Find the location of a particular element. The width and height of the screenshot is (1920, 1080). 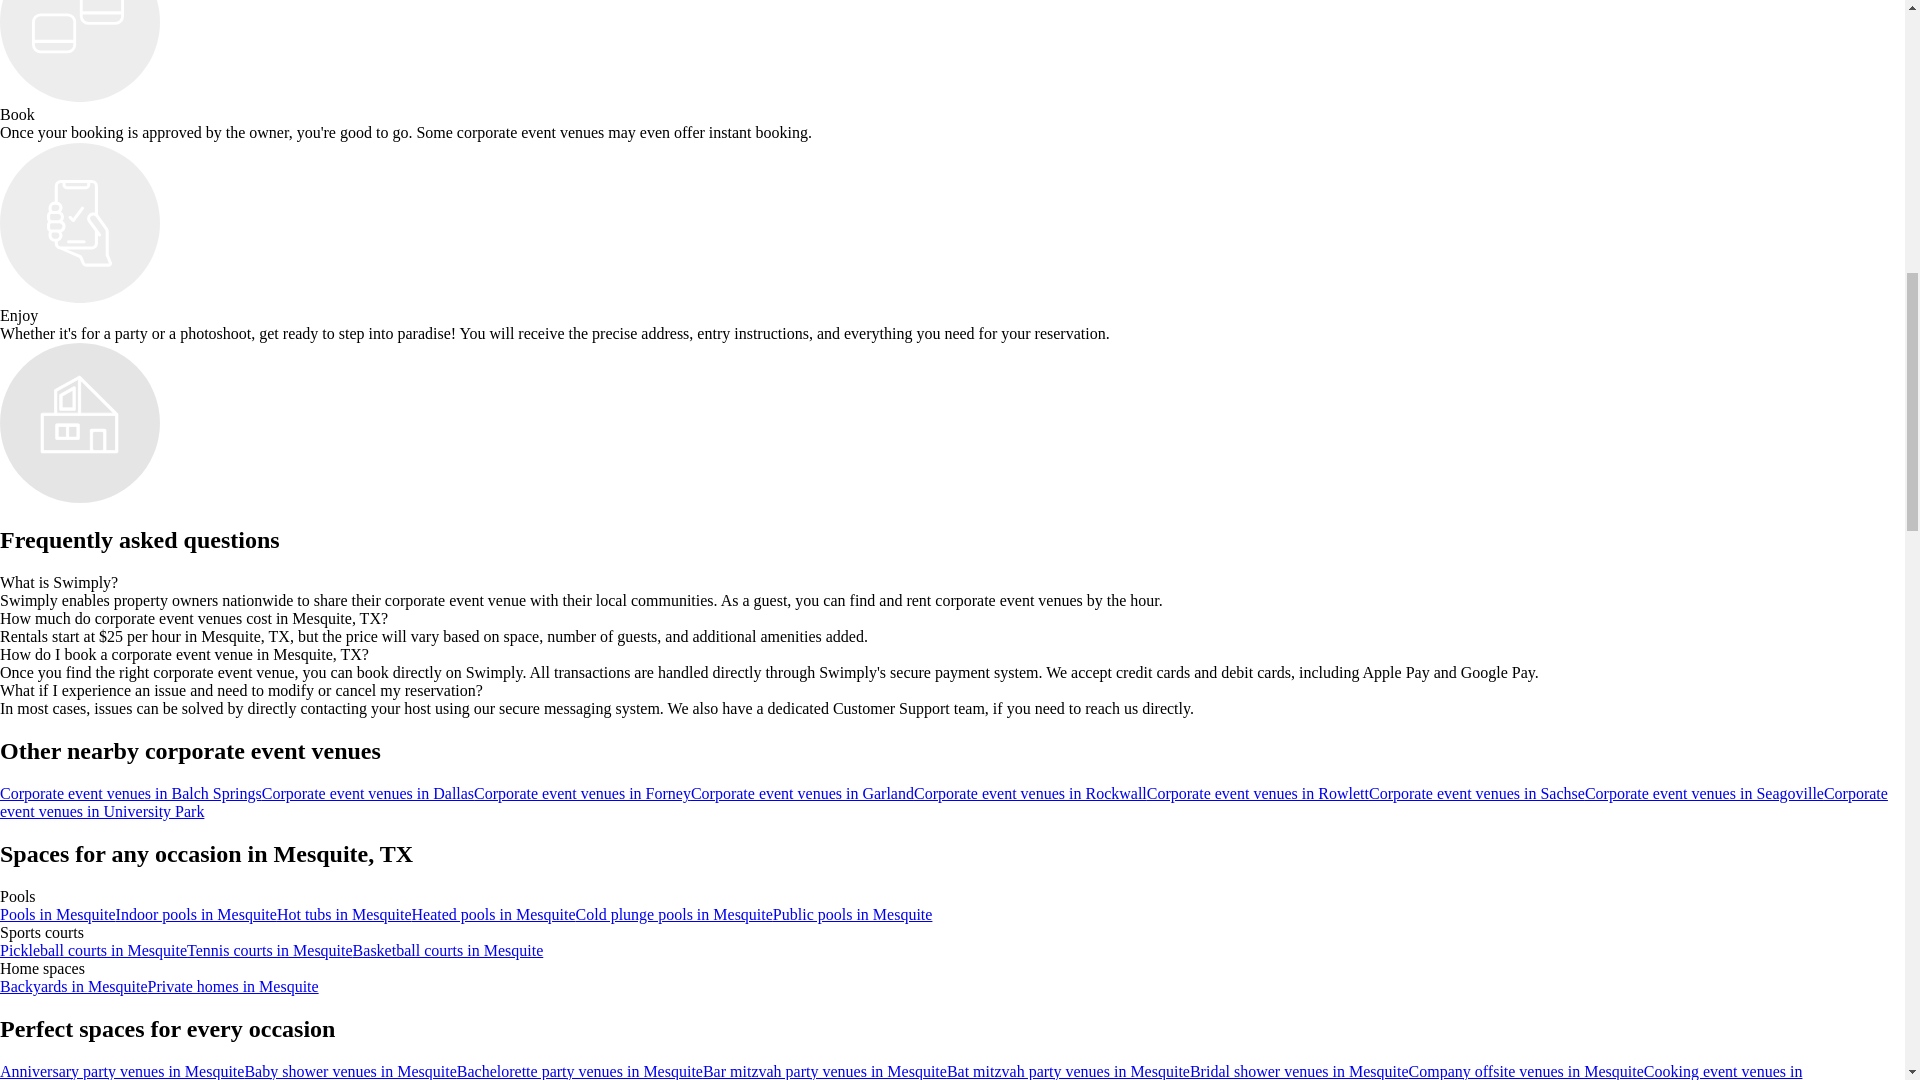

Indoor pools in Mesquite is located at coordinates (196, 914).